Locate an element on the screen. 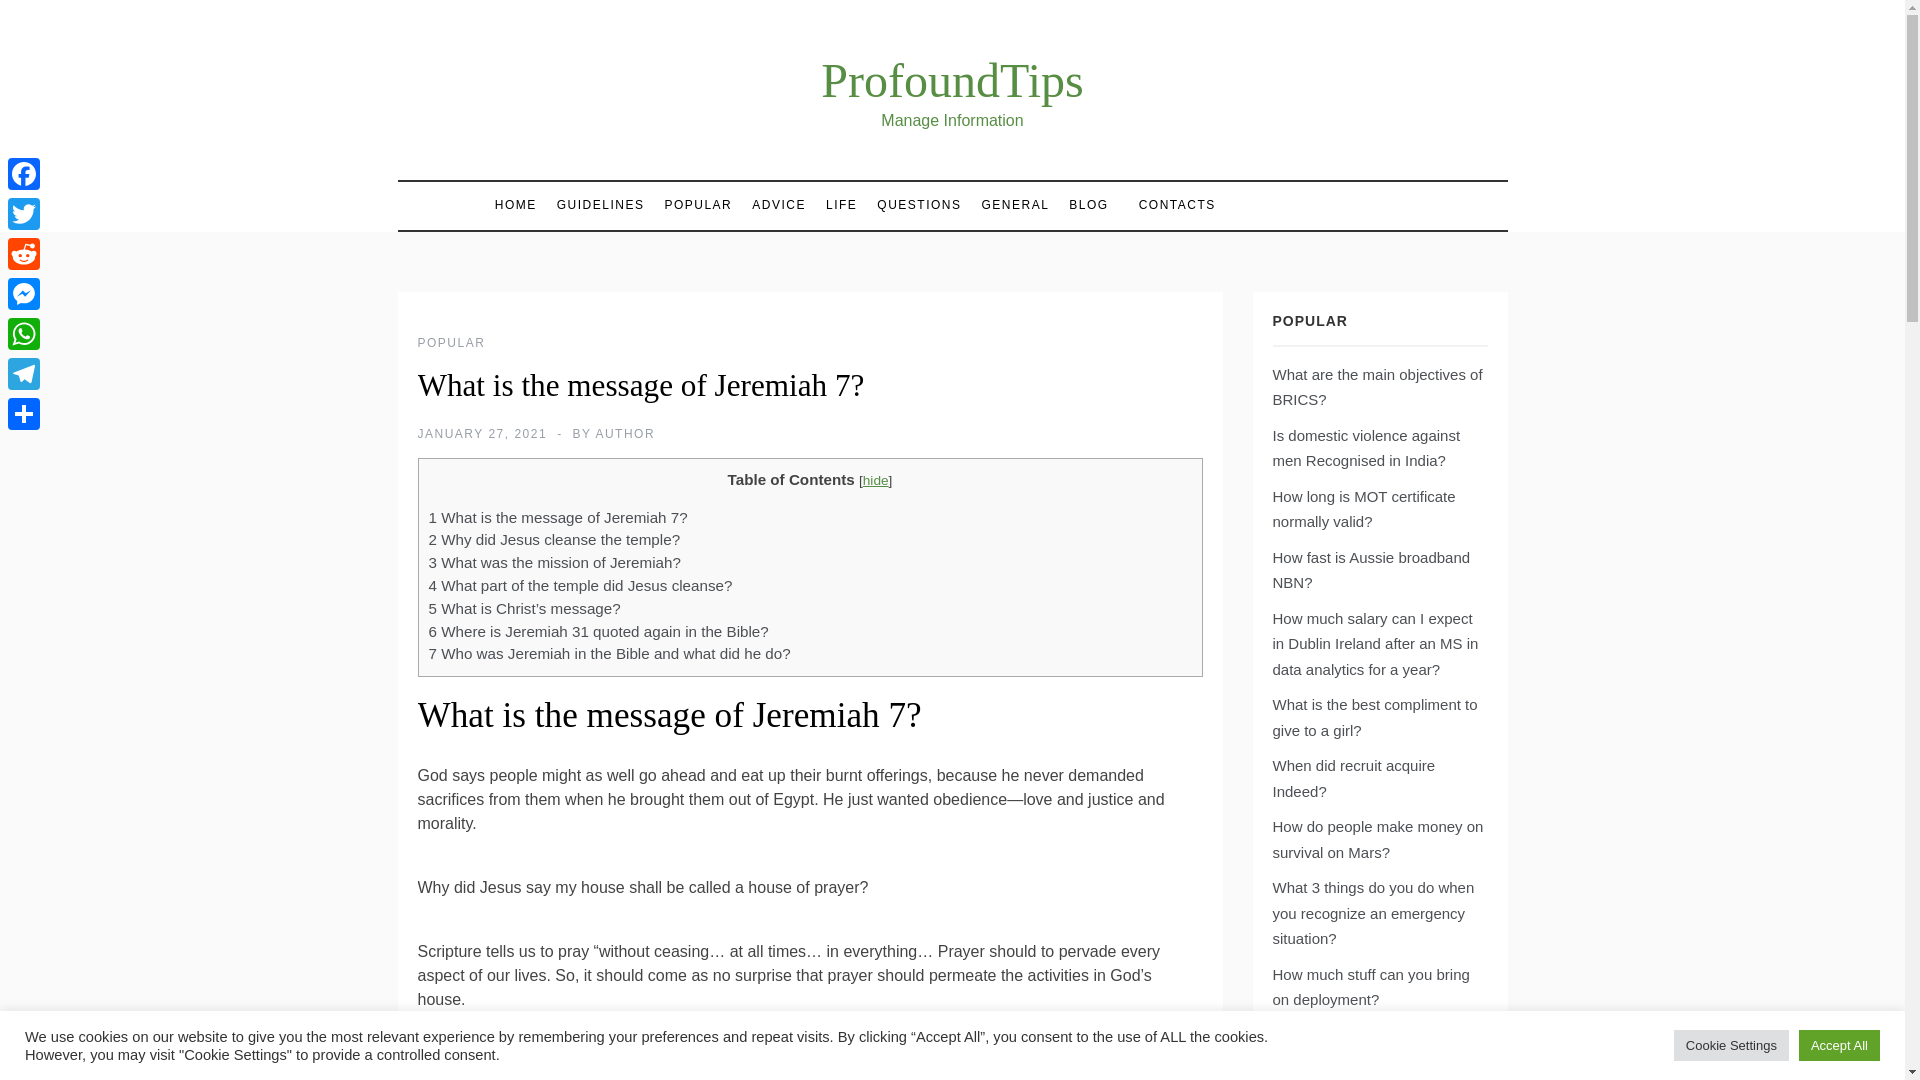 This screenshot has height=1080, width=1920. How fast is Aussie broadband NBN? is located at coordinates (1370, 570).